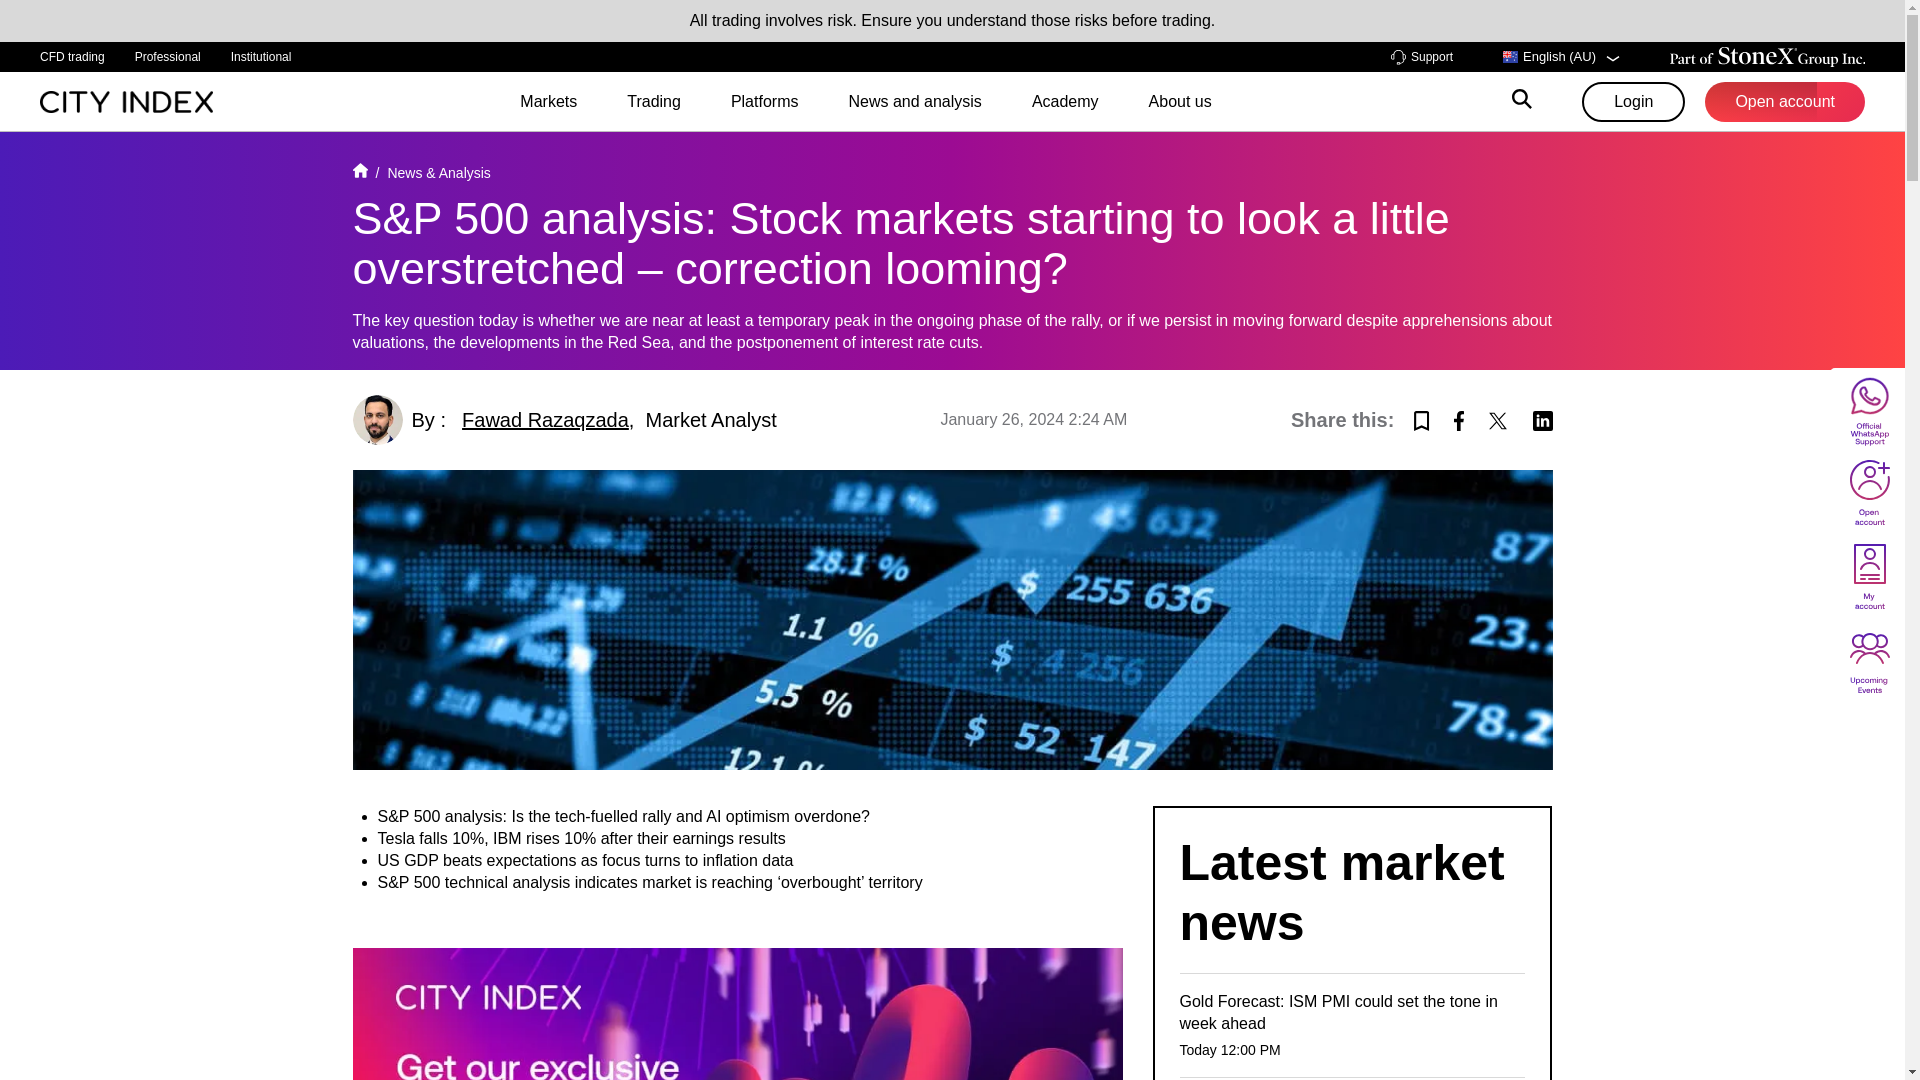 Image resolution: width=1920 pixels, height=1080 pixels. I want to click on Professional, so click(168, 57).